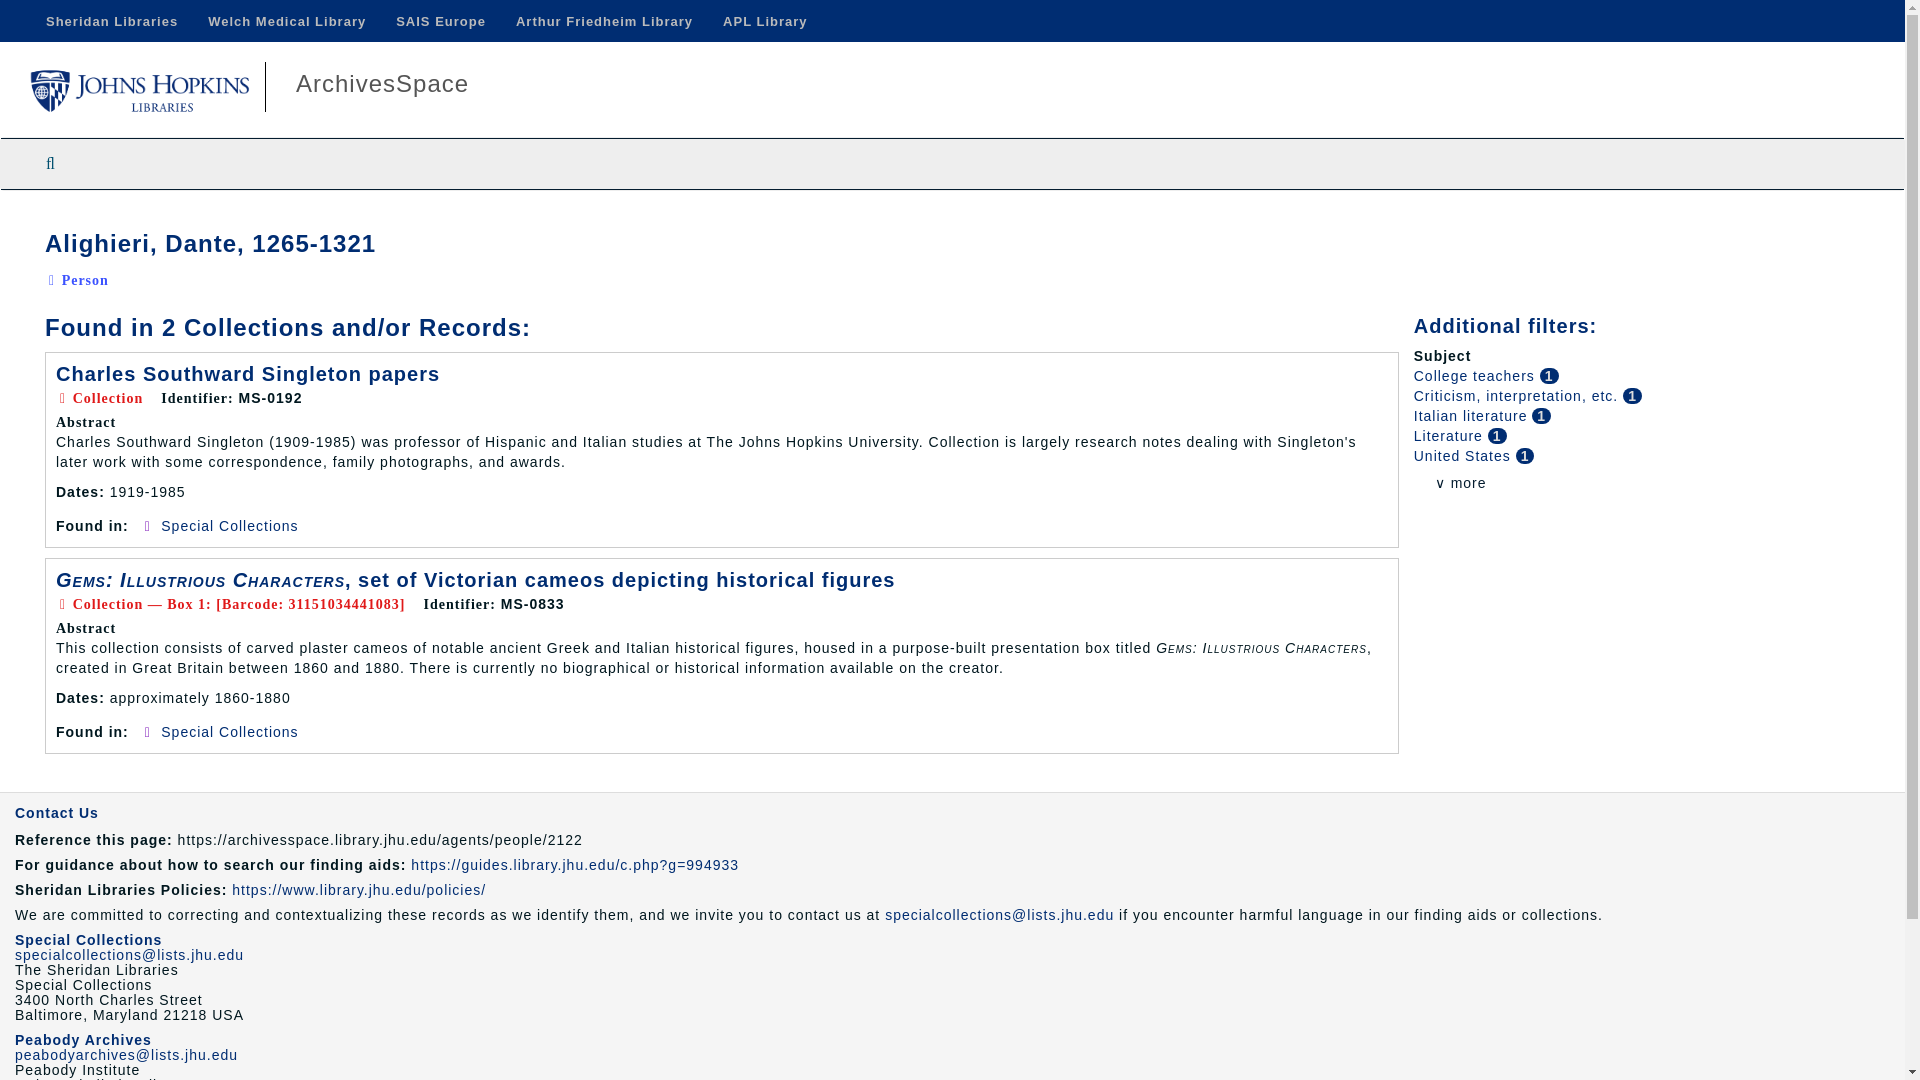  I want to click on Peabody Archives, so click(83, 1040).